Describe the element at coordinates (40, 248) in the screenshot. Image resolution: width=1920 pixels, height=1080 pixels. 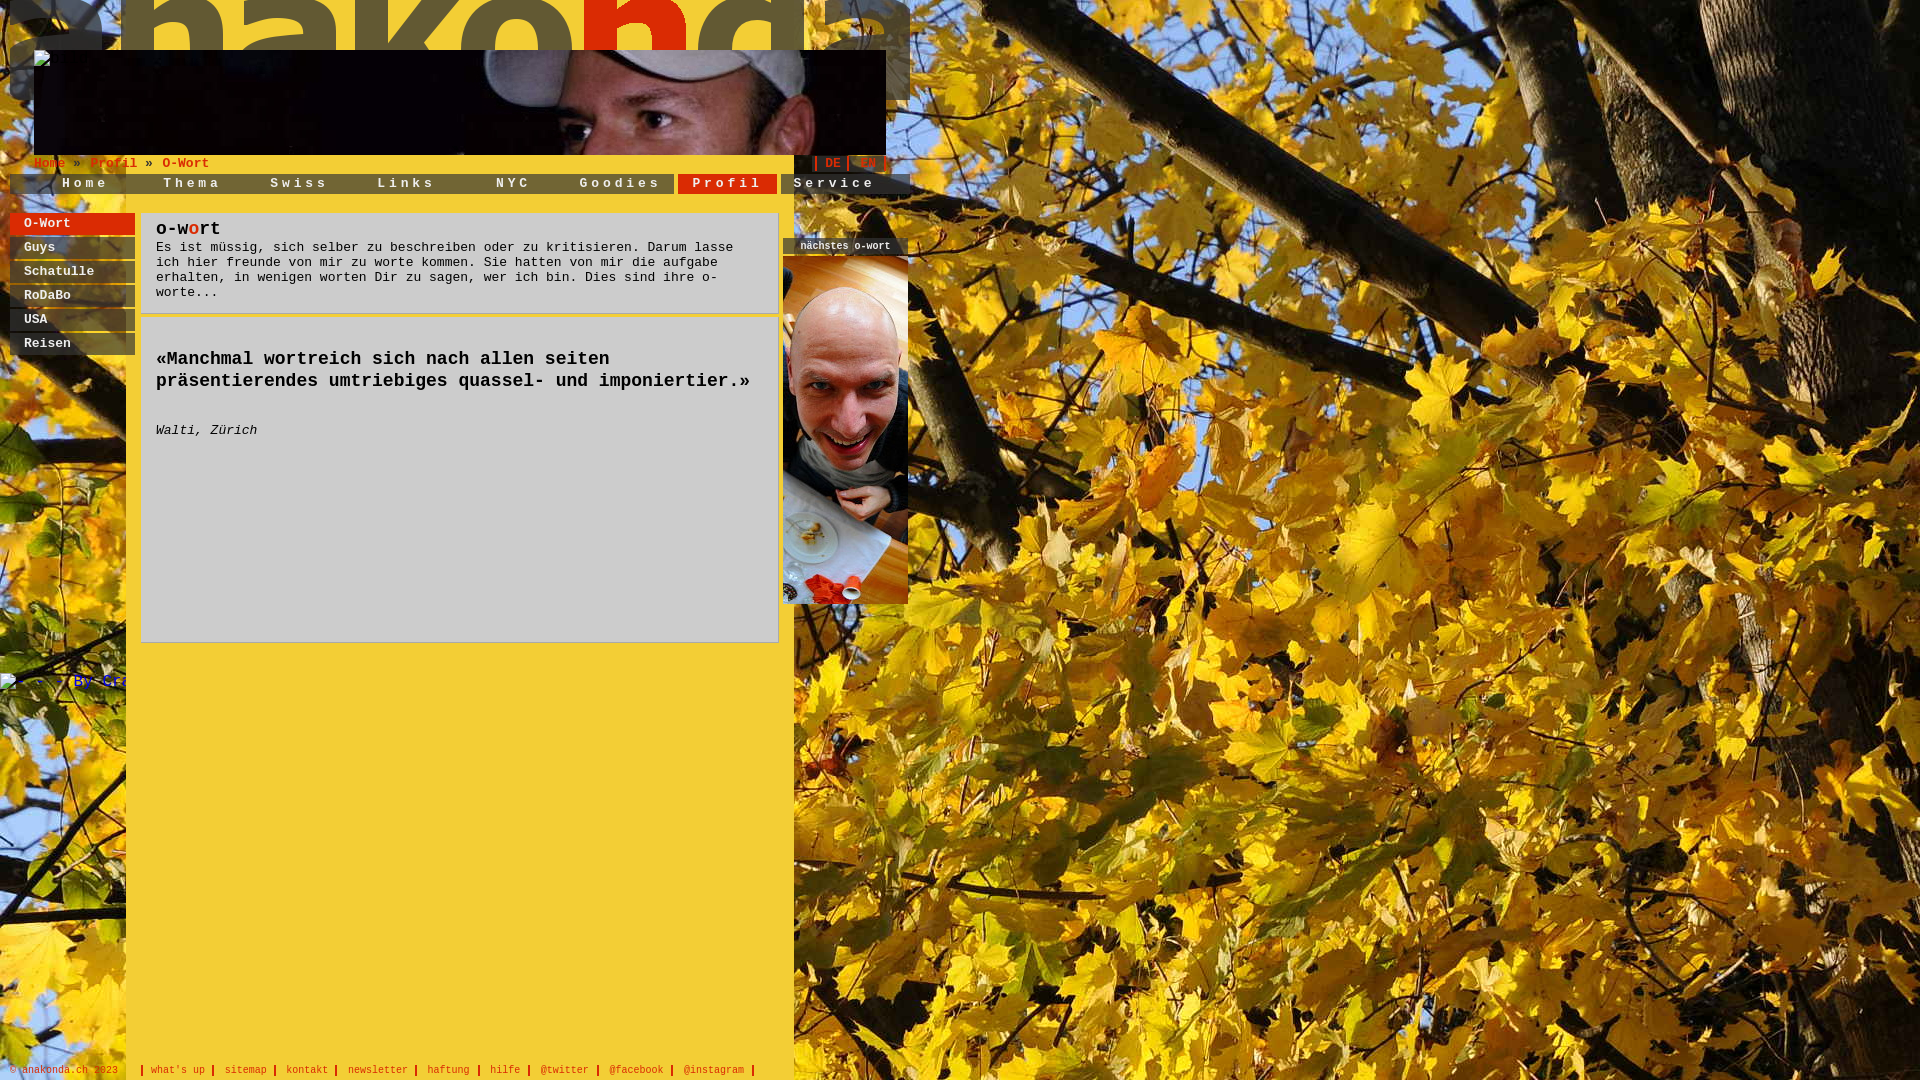
I see `Guys` at that location.